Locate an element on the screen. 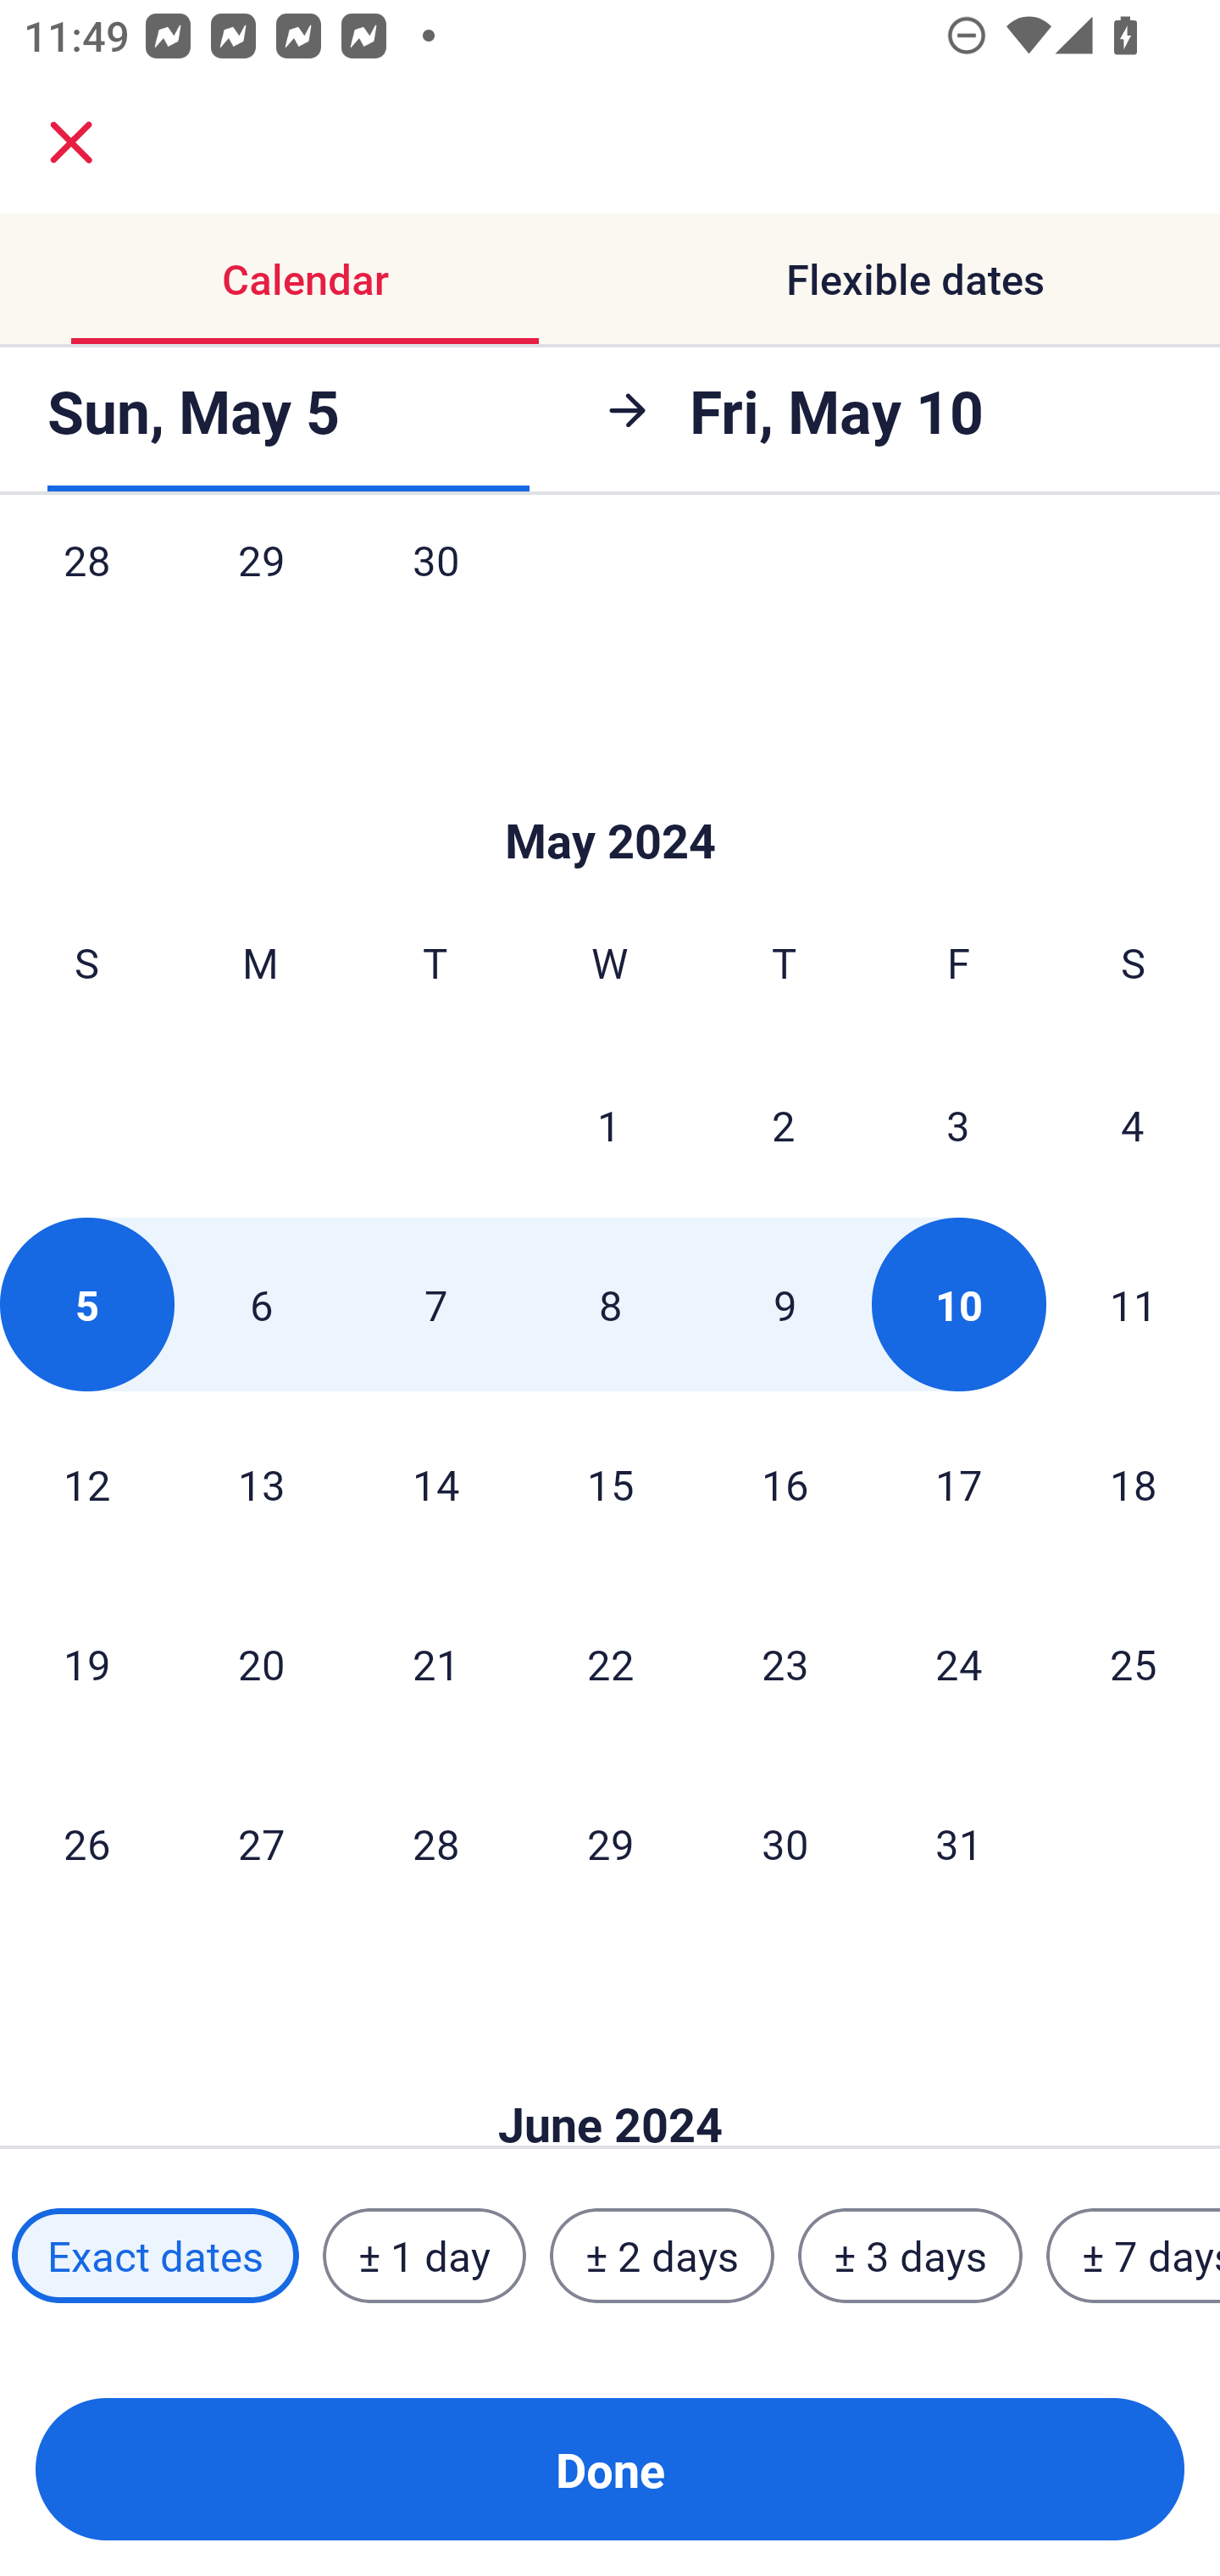 The image size is (1220, 2576). 16 Thursday, May 16, 2024 is located at coordinates (785, 1483).